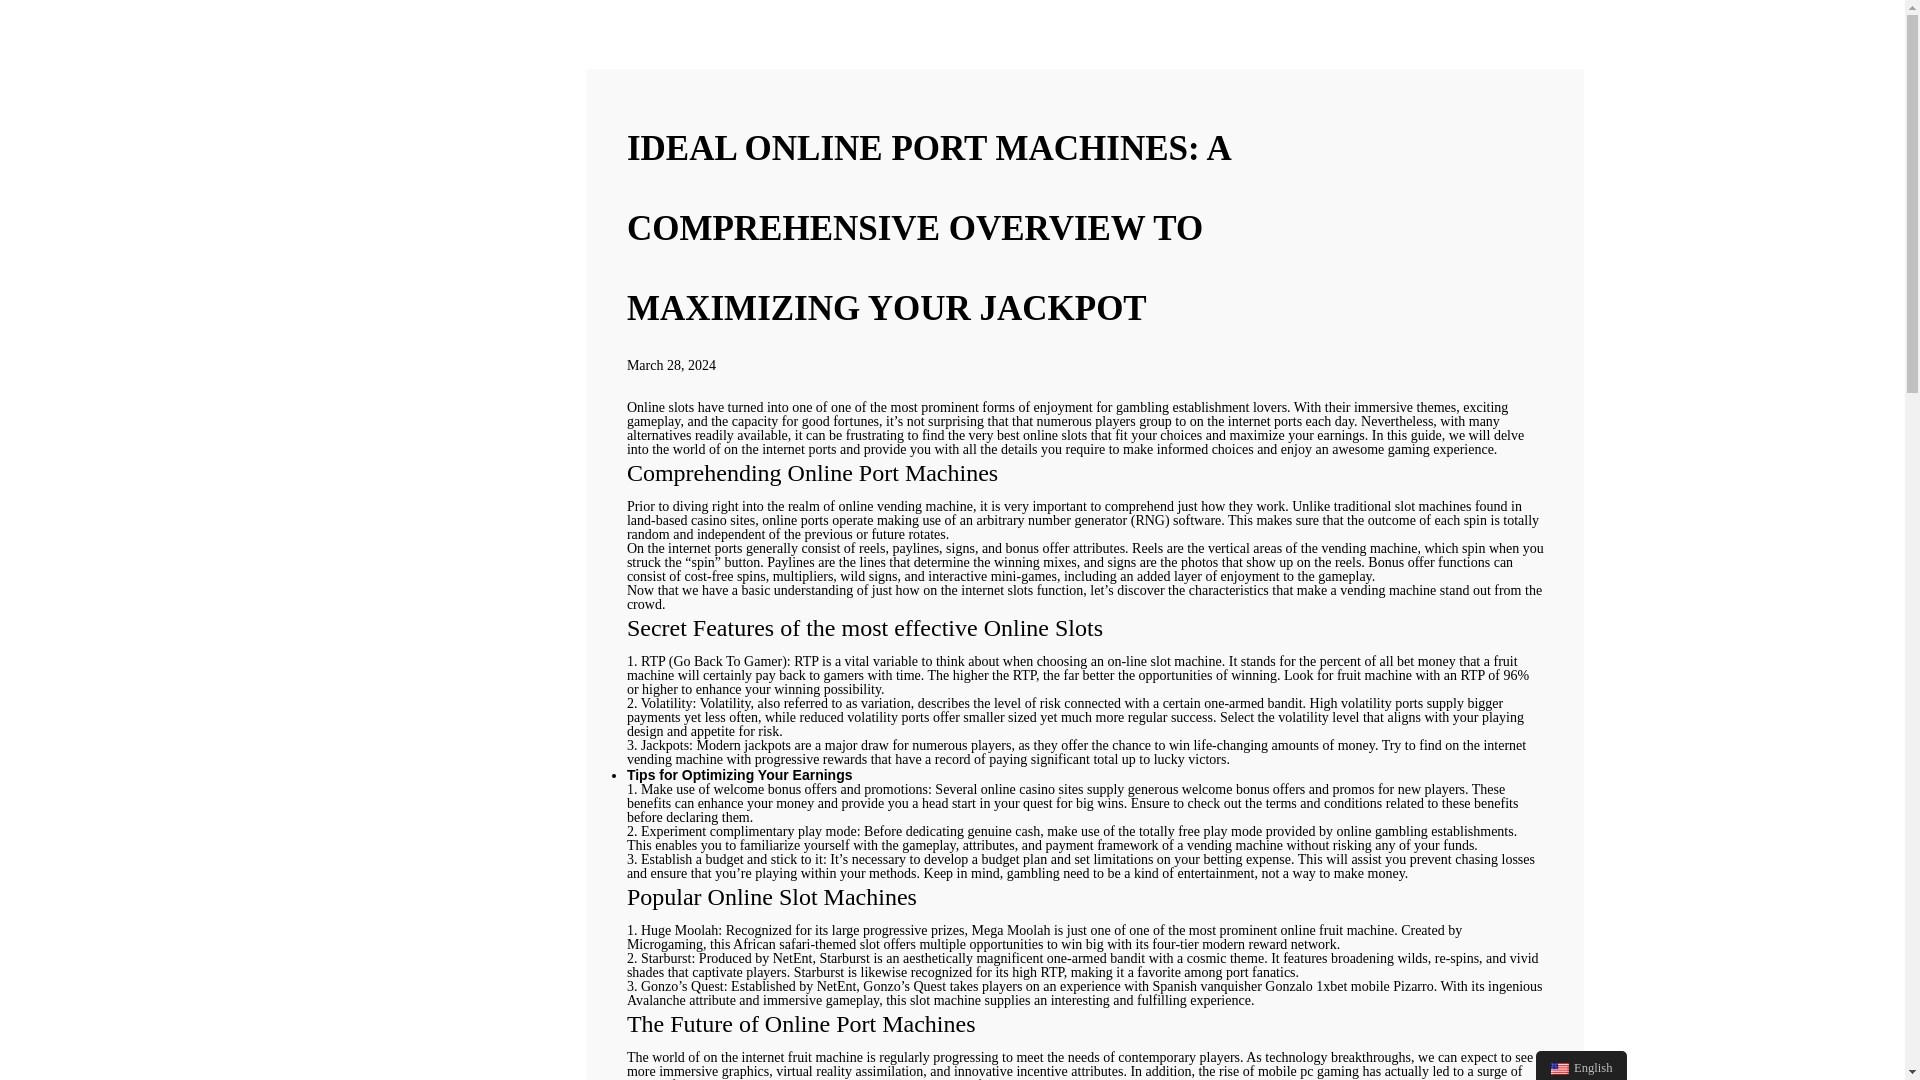 Image resolution: width=1920 pixels, height=1080 pixels. I want to click on March 28, 2024, so click(672, 364).